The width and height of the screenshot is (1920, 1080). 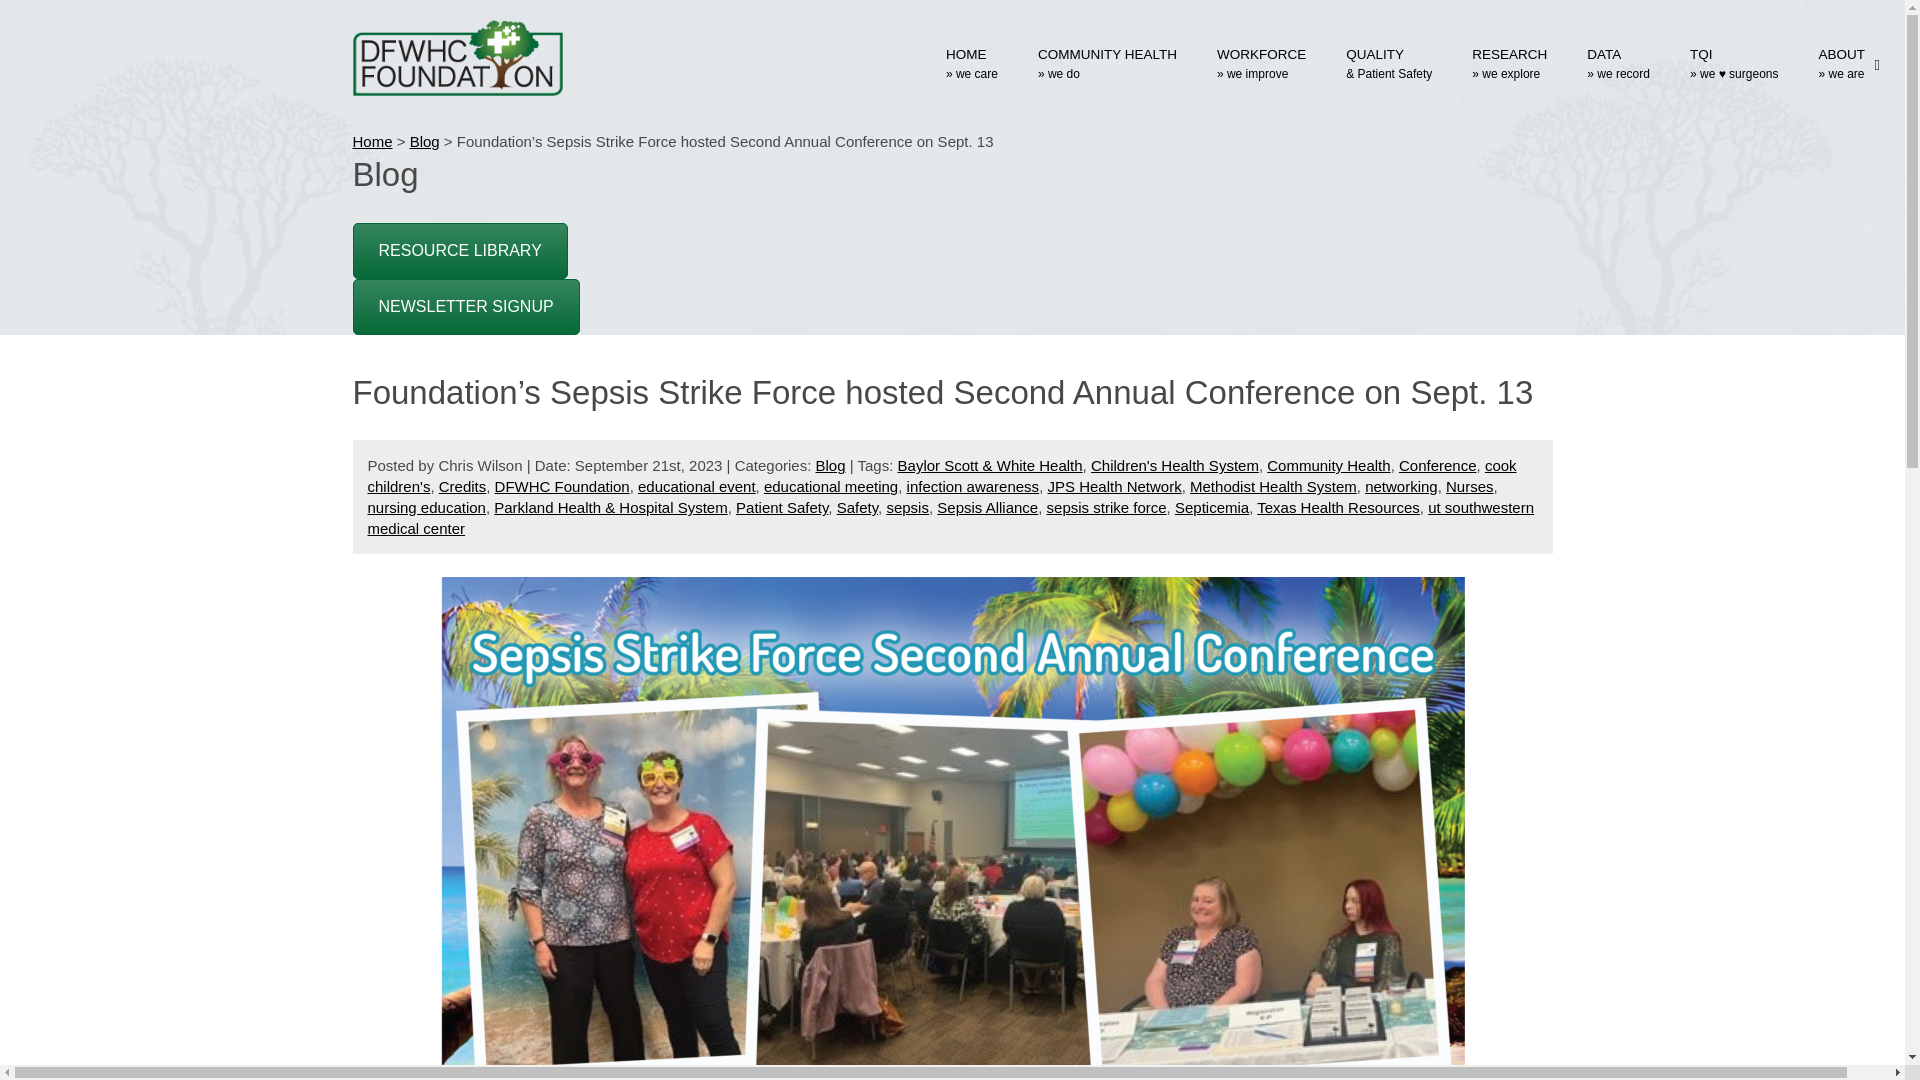 What do you see at coordinates (562, 486) in the screenshot?
I see `DFWHC Foundation` at bounding box center [562, 486].